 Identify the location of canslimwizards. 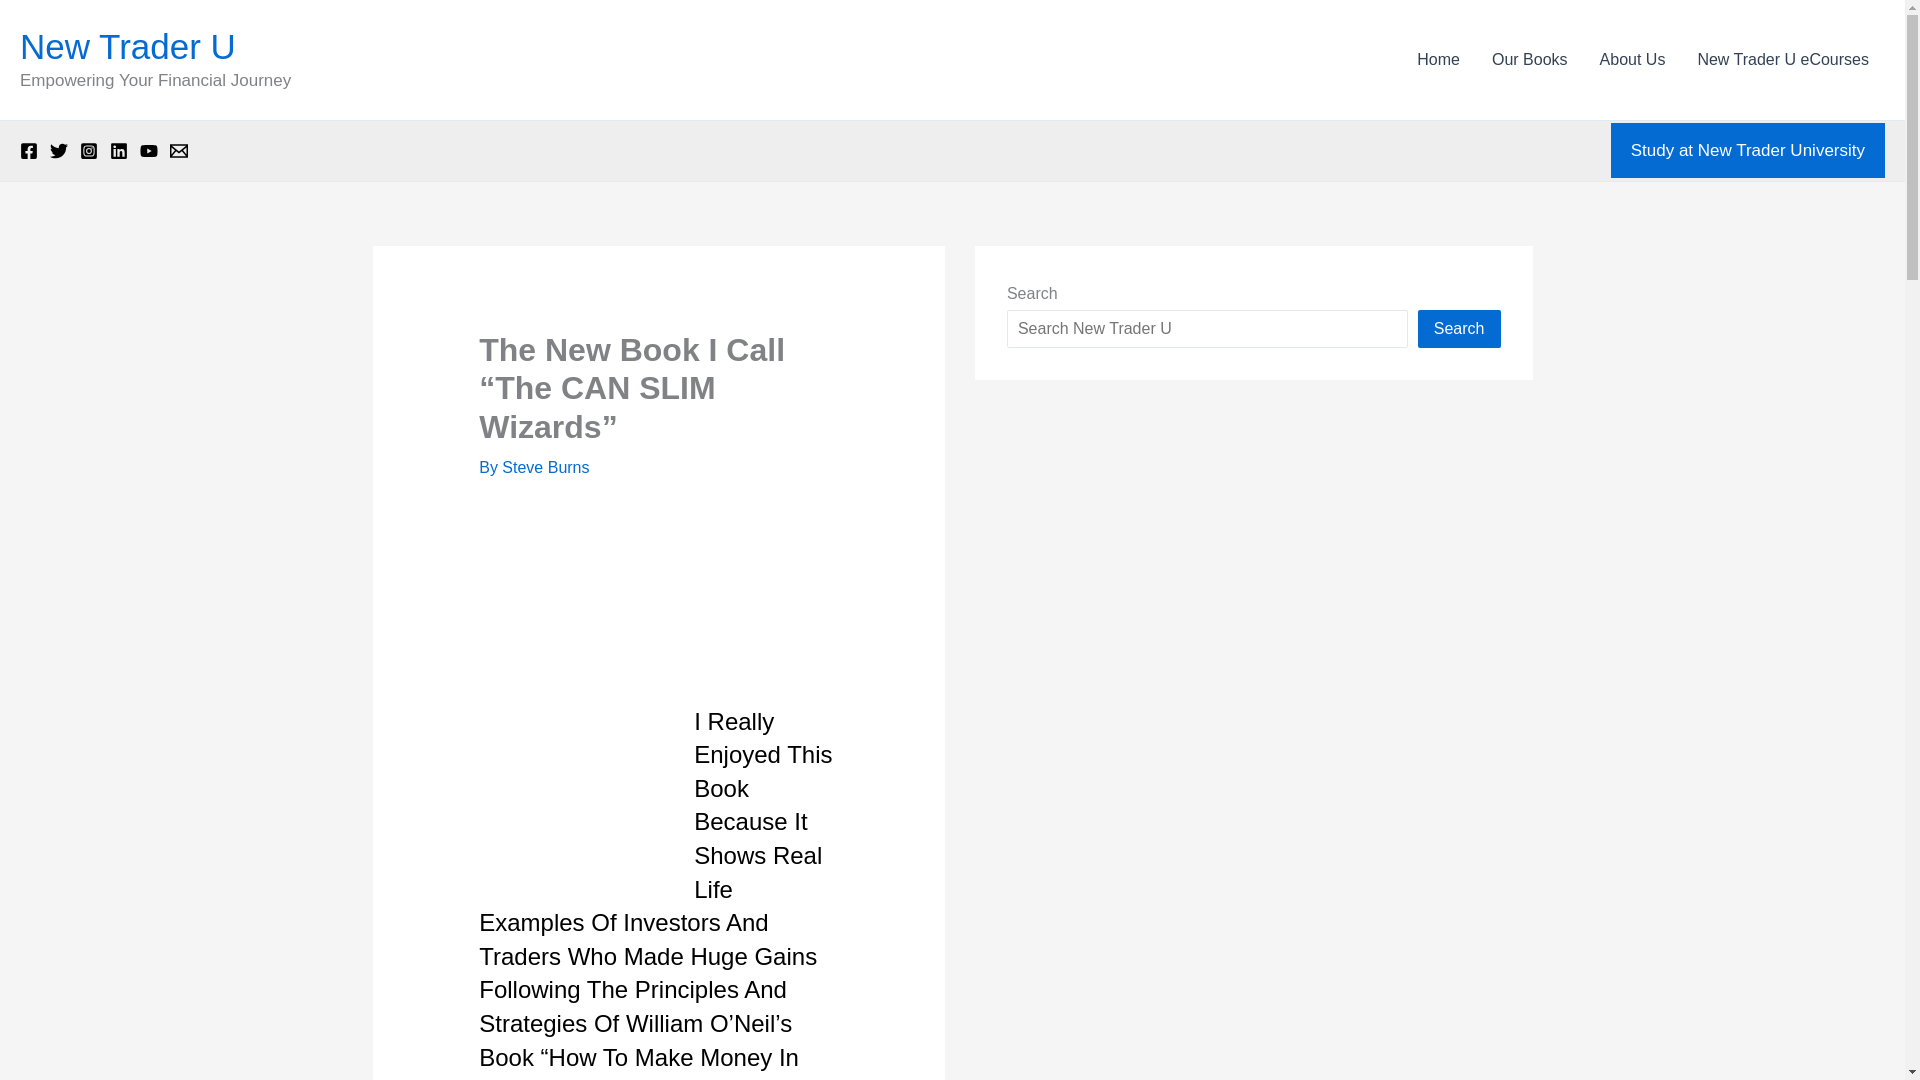
(568, 794).